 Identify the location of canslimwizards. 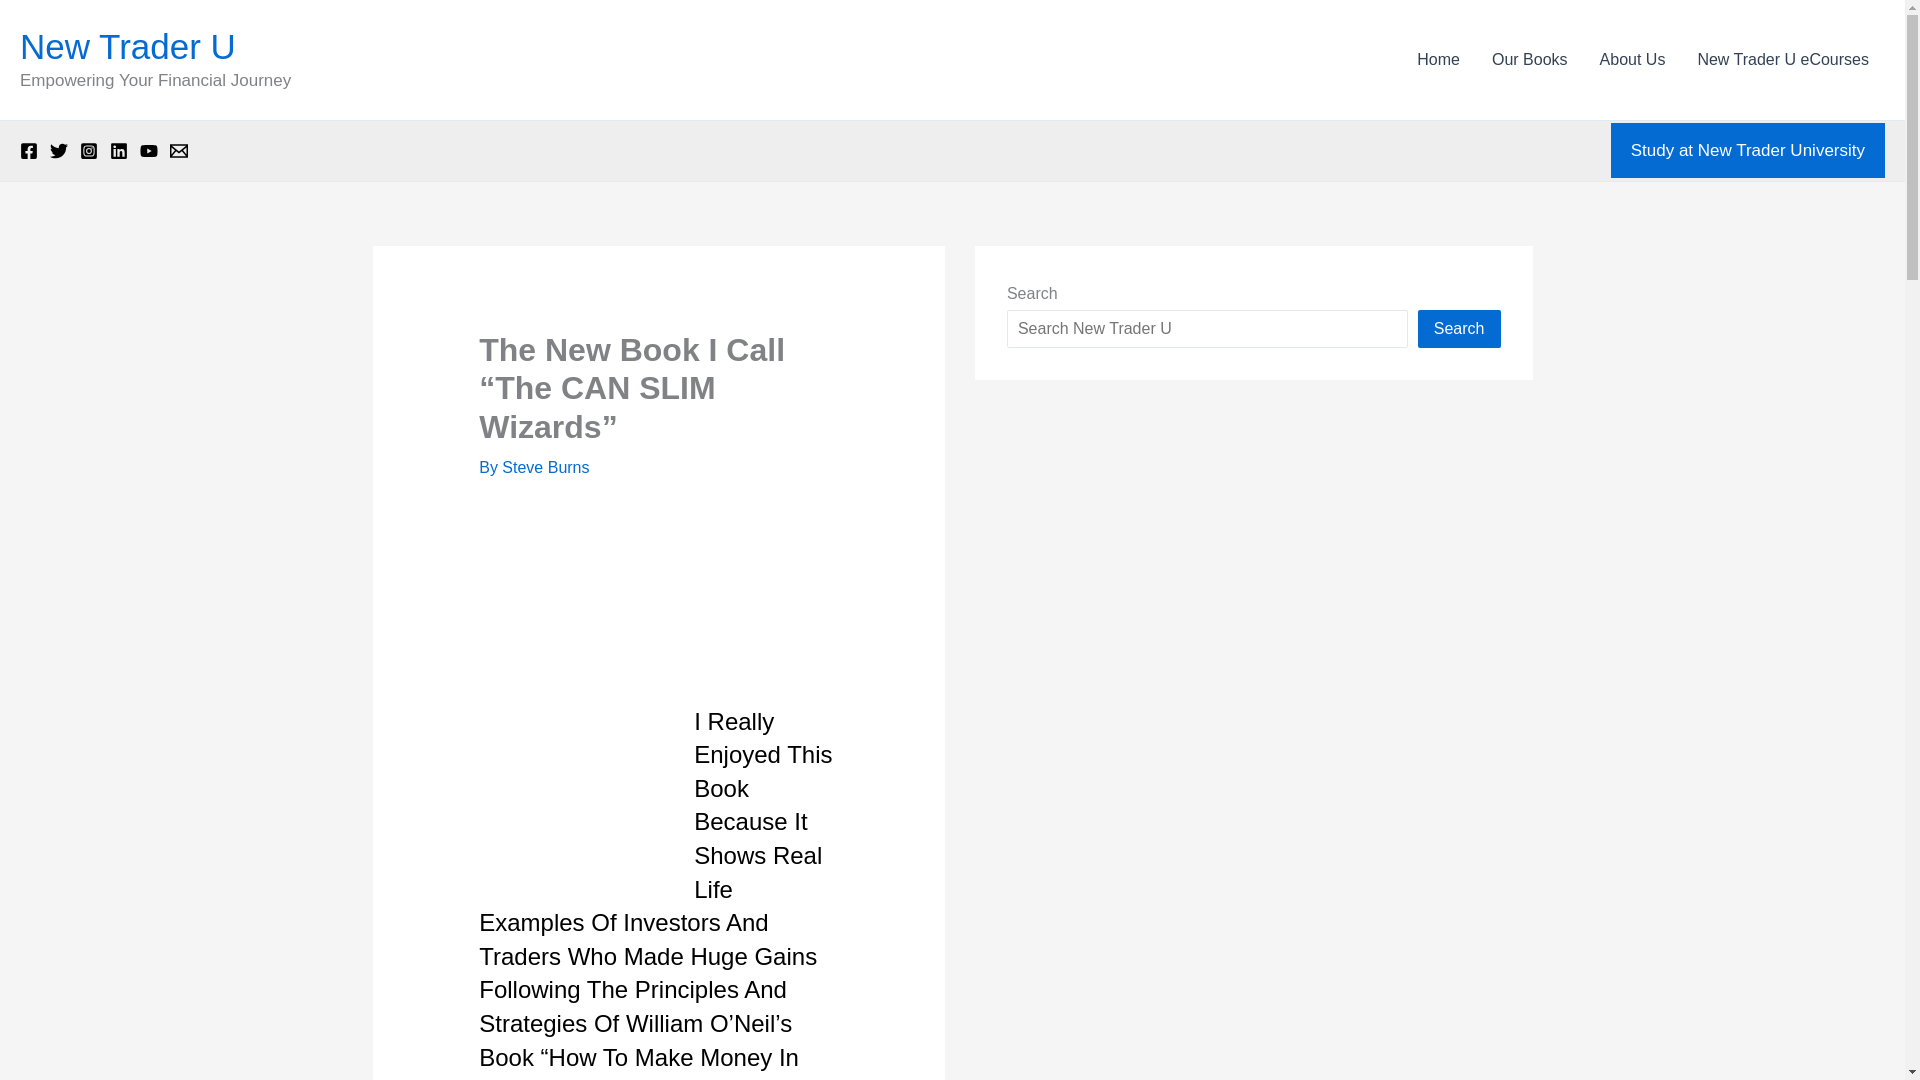
(568, 794).